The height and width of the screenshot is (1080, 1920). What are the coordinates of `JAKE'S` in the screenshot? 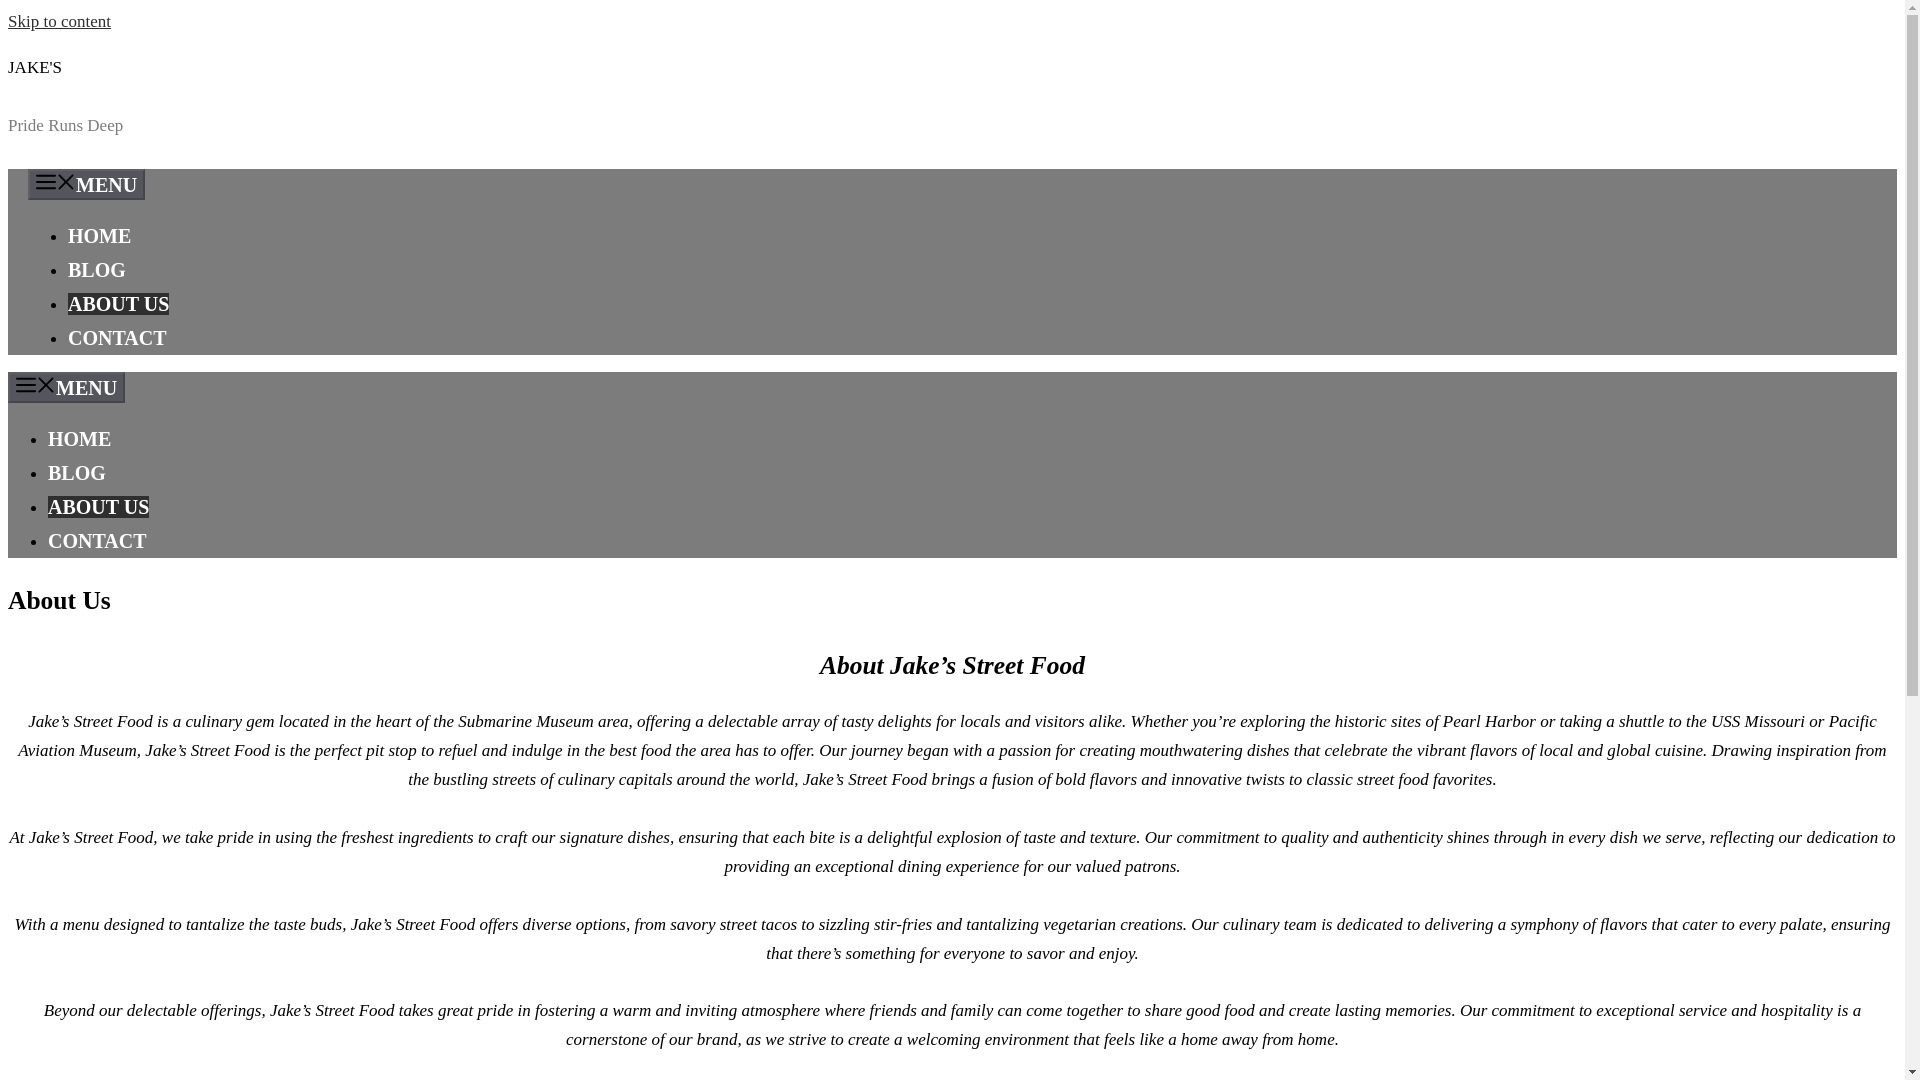 It's located at (34, 67).